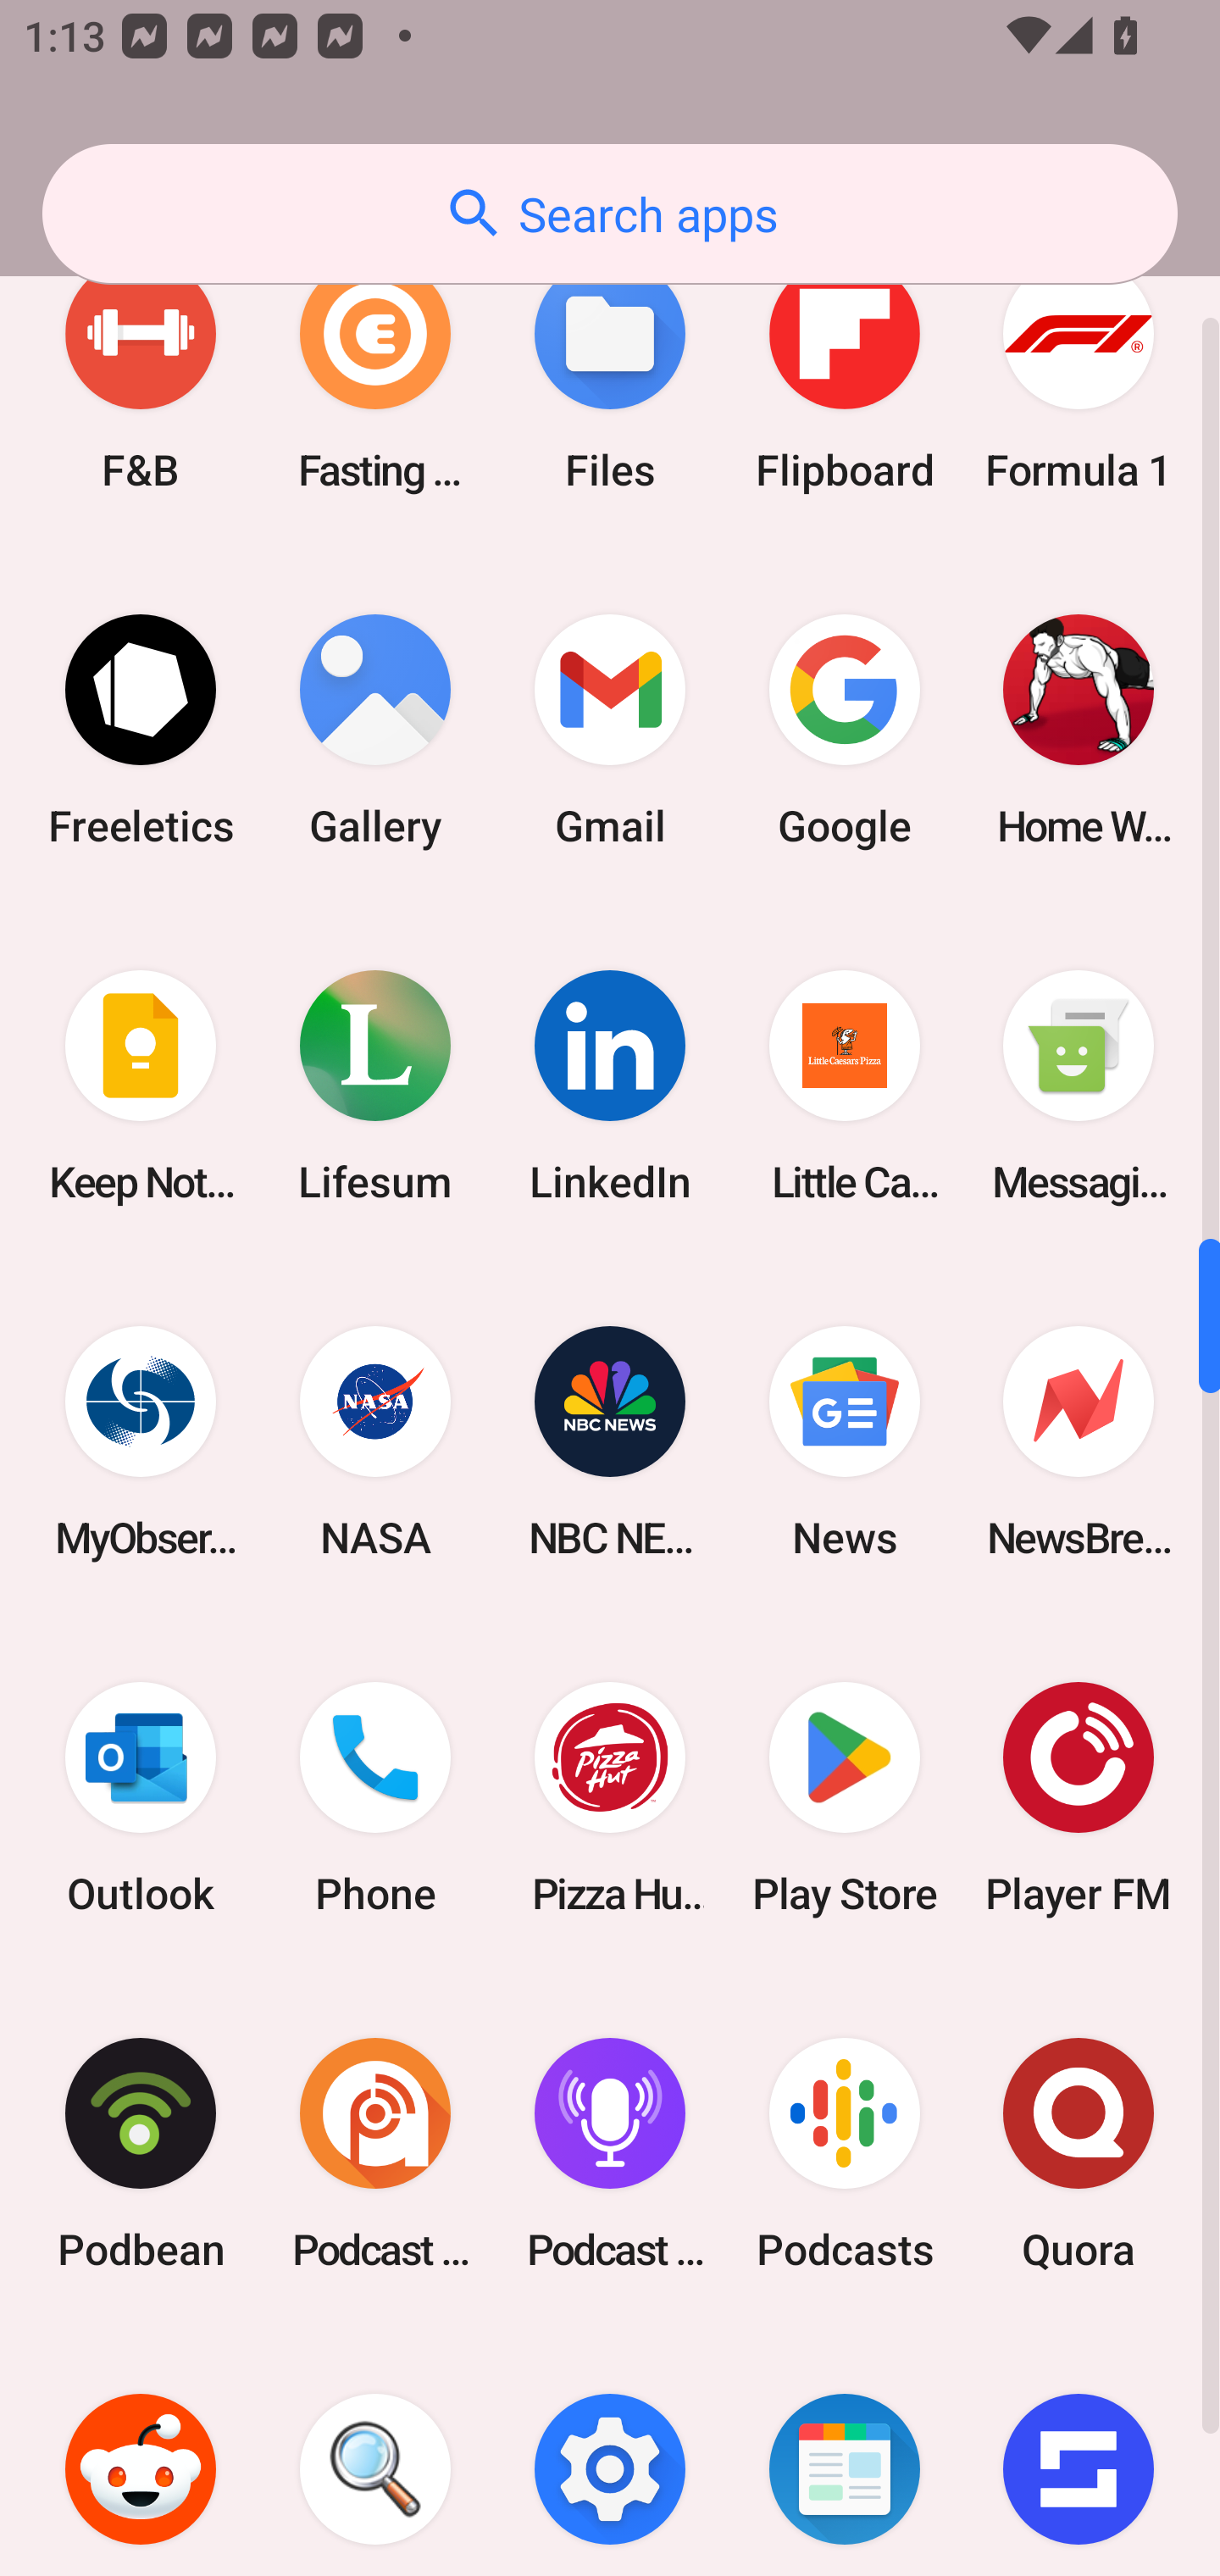 Image resolution: width=1220 pixels, height=2576 pixels. Describe the element at coordinates (375, 1798) in the screenshot. I see `Phone` at that location.